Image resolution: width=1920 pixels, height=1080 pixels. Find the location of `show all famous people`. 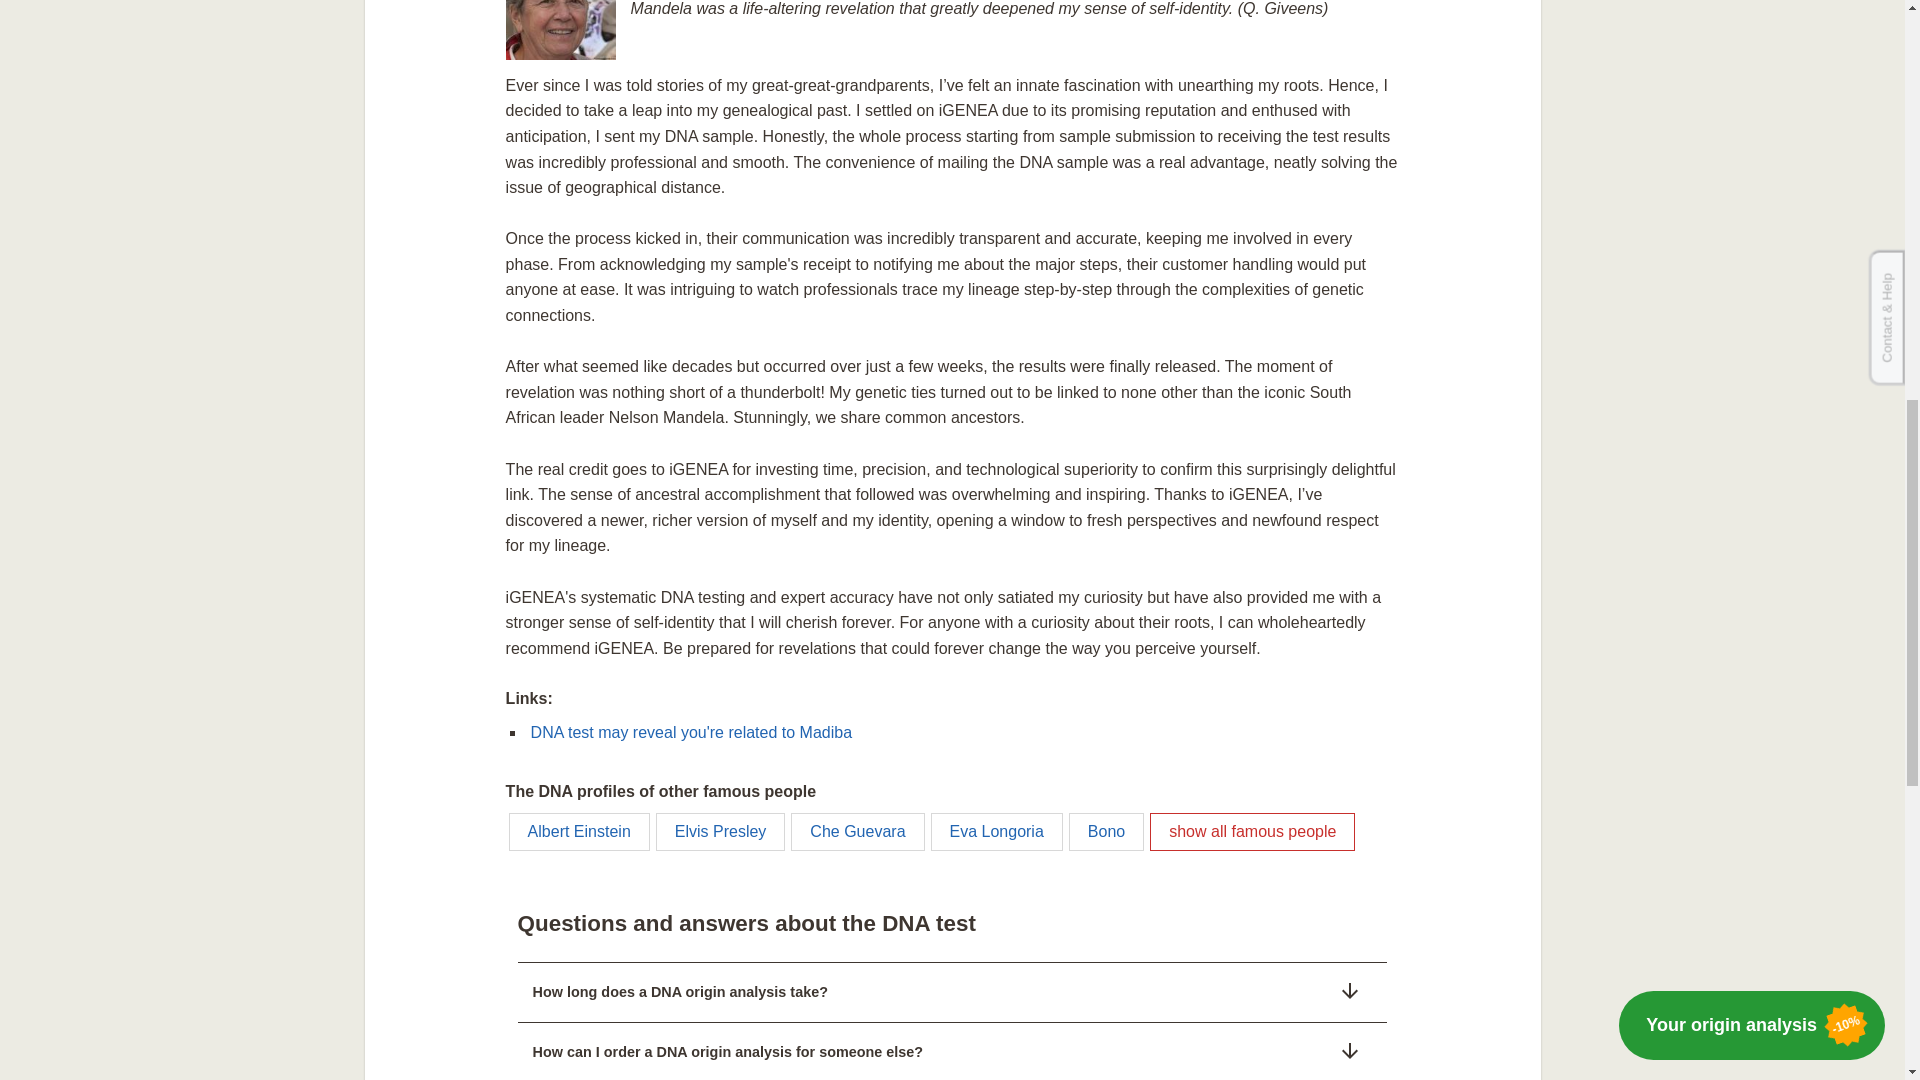

show all famous people is located at coordinates (1252, 832).